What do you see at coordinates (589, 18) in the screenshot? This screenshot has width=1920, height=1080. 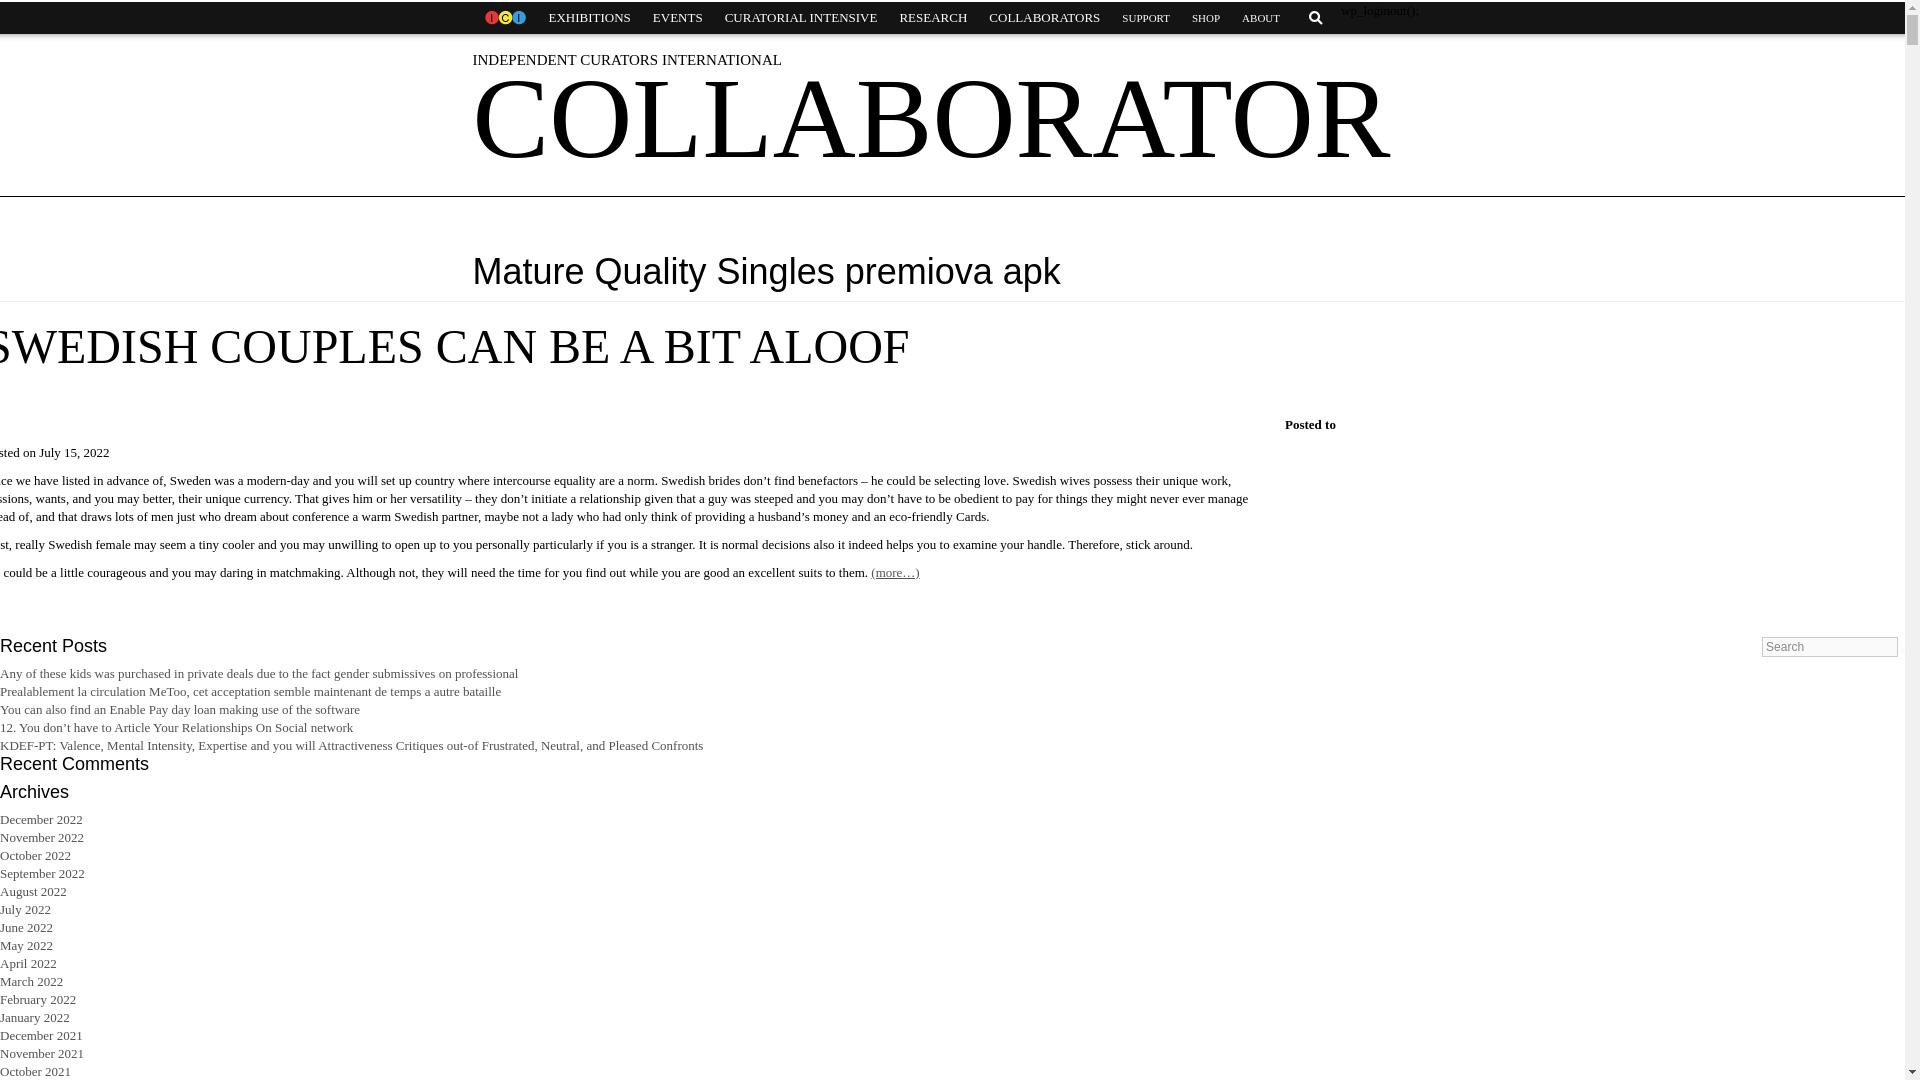 I see `EXHIBITIONS` at bounding box center [589, 18].